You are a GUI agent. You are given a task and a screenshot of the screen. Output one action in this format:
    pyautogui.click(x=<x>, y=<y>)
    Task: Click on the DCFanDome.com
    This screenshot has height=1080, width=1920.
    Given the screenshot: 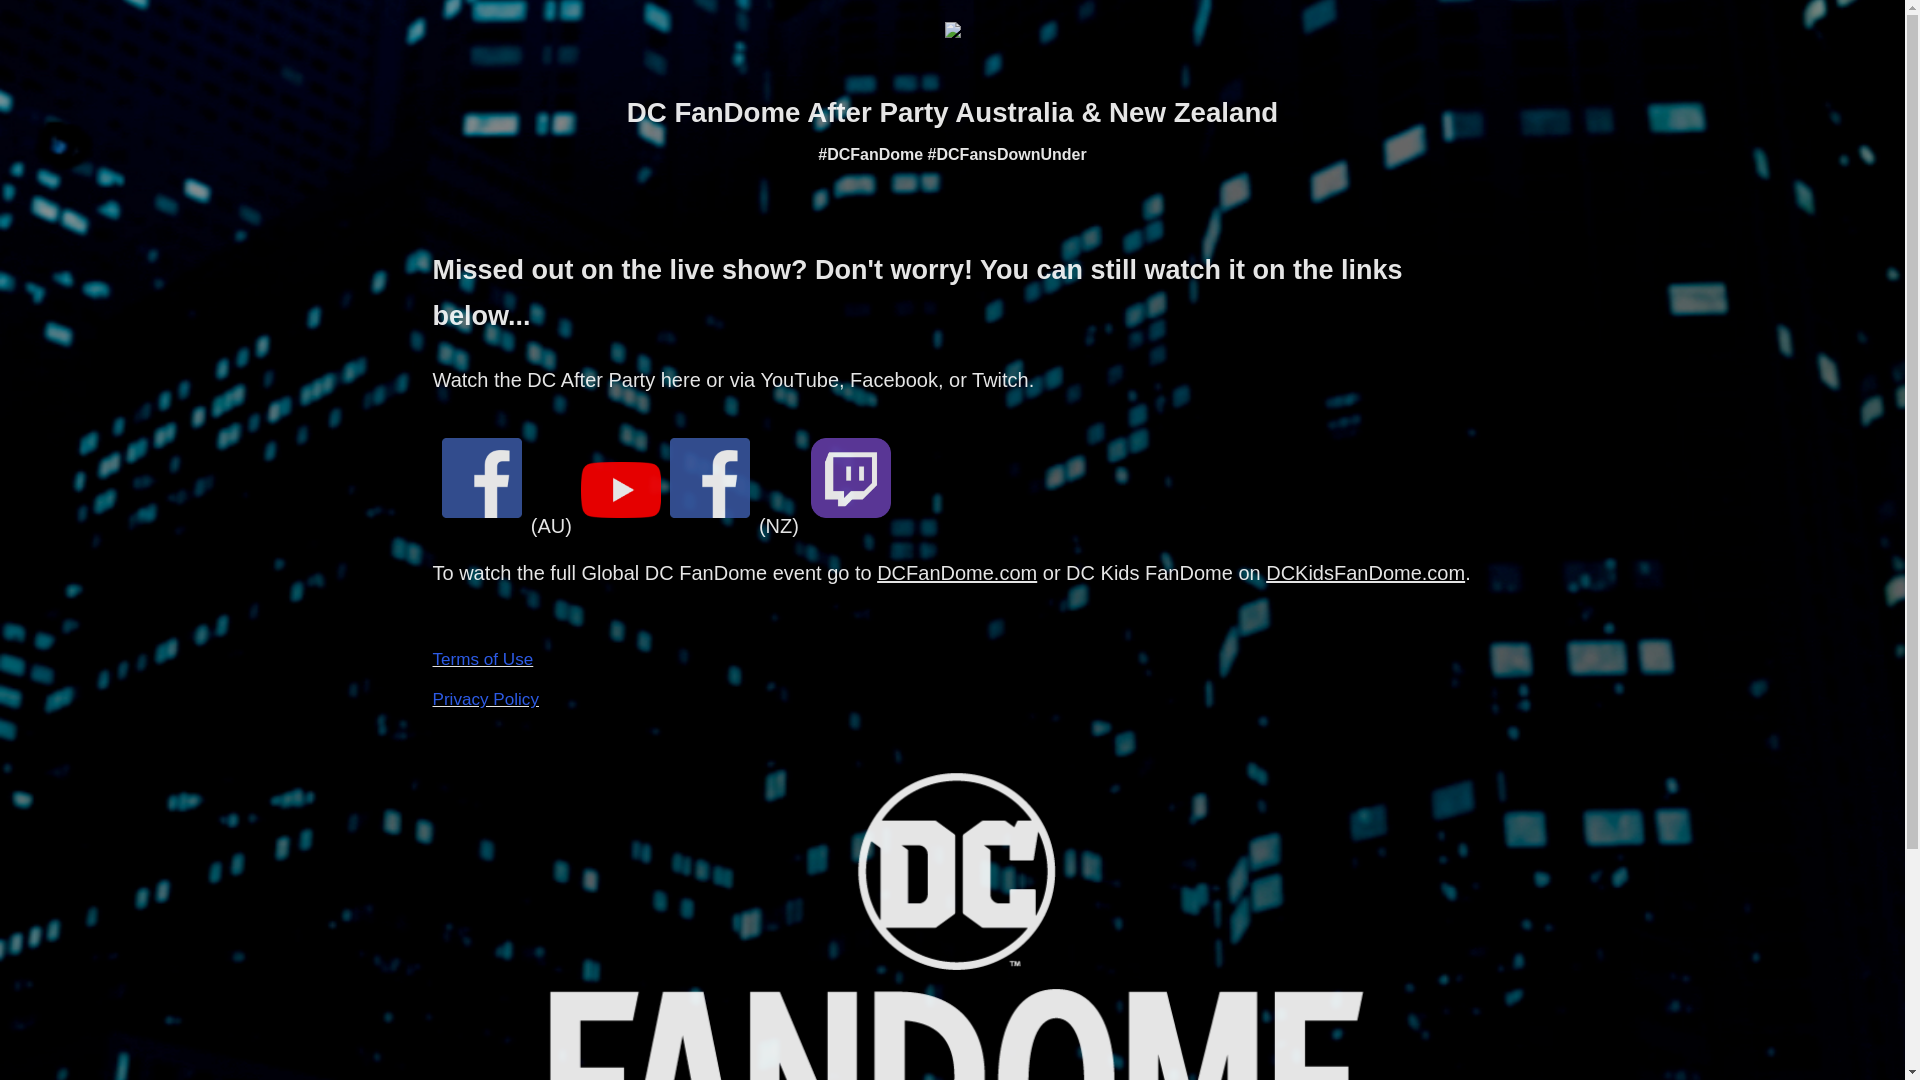 What is the action you would take?
    pyautogui.click(x=957, y=573)
    